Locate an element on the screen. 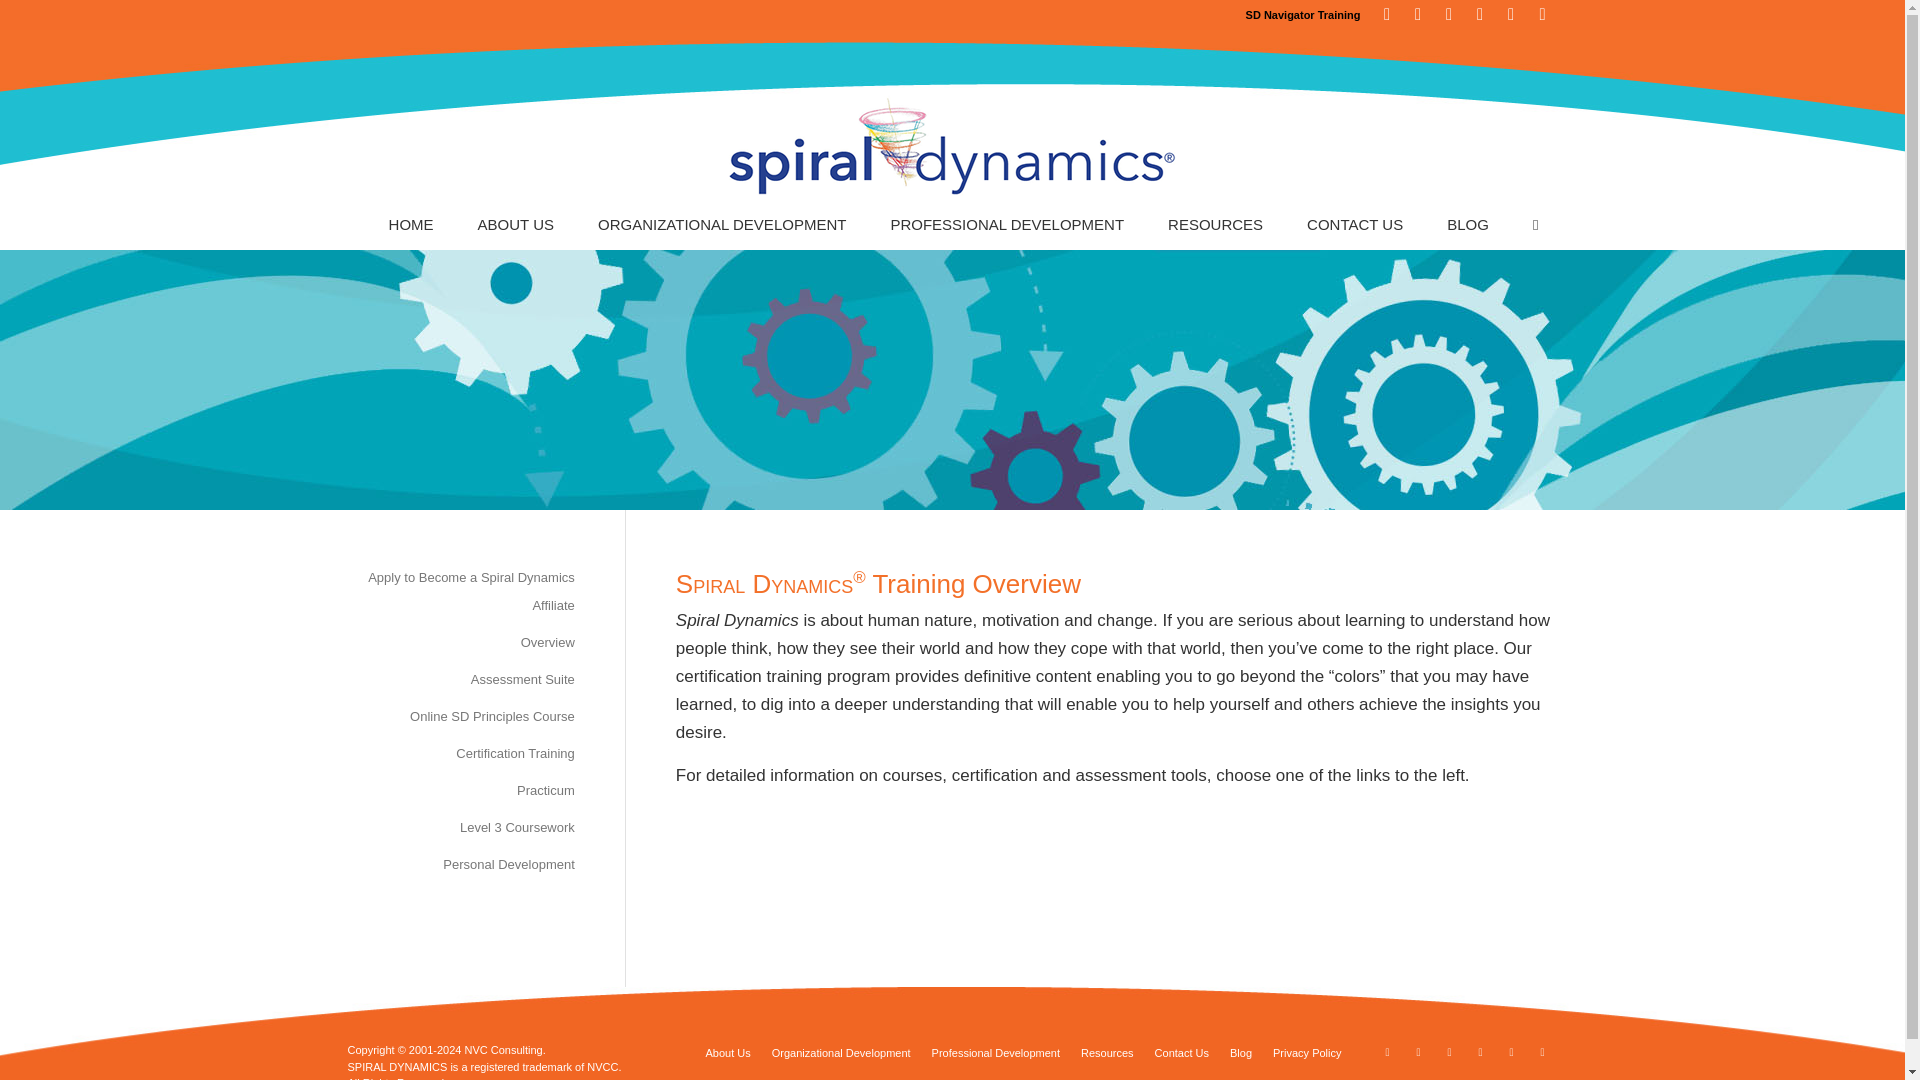 The image size is (1920, 1080). Facebook is located at coordinates (1386, 15).